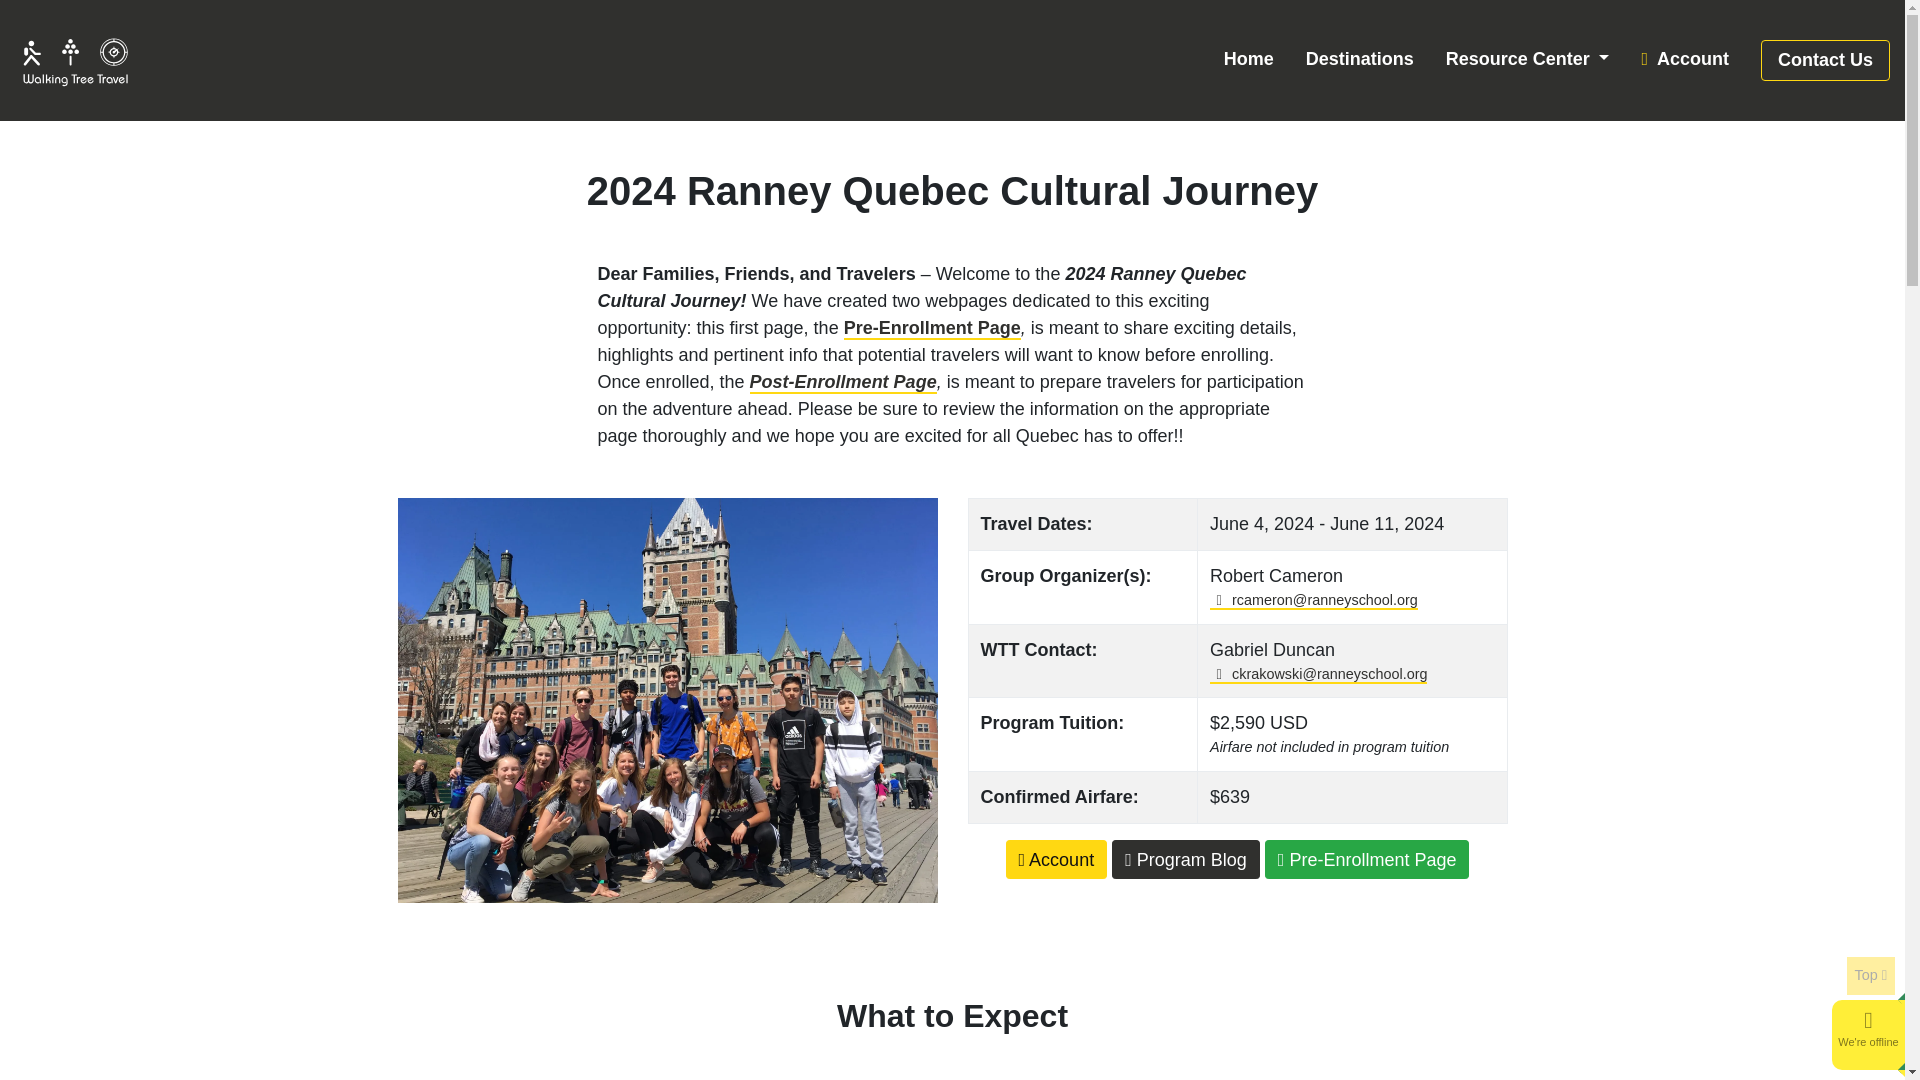 This screenshot has height=1080, width=1920. I want to click on Post-Enrollment Page, so click(843, 382).